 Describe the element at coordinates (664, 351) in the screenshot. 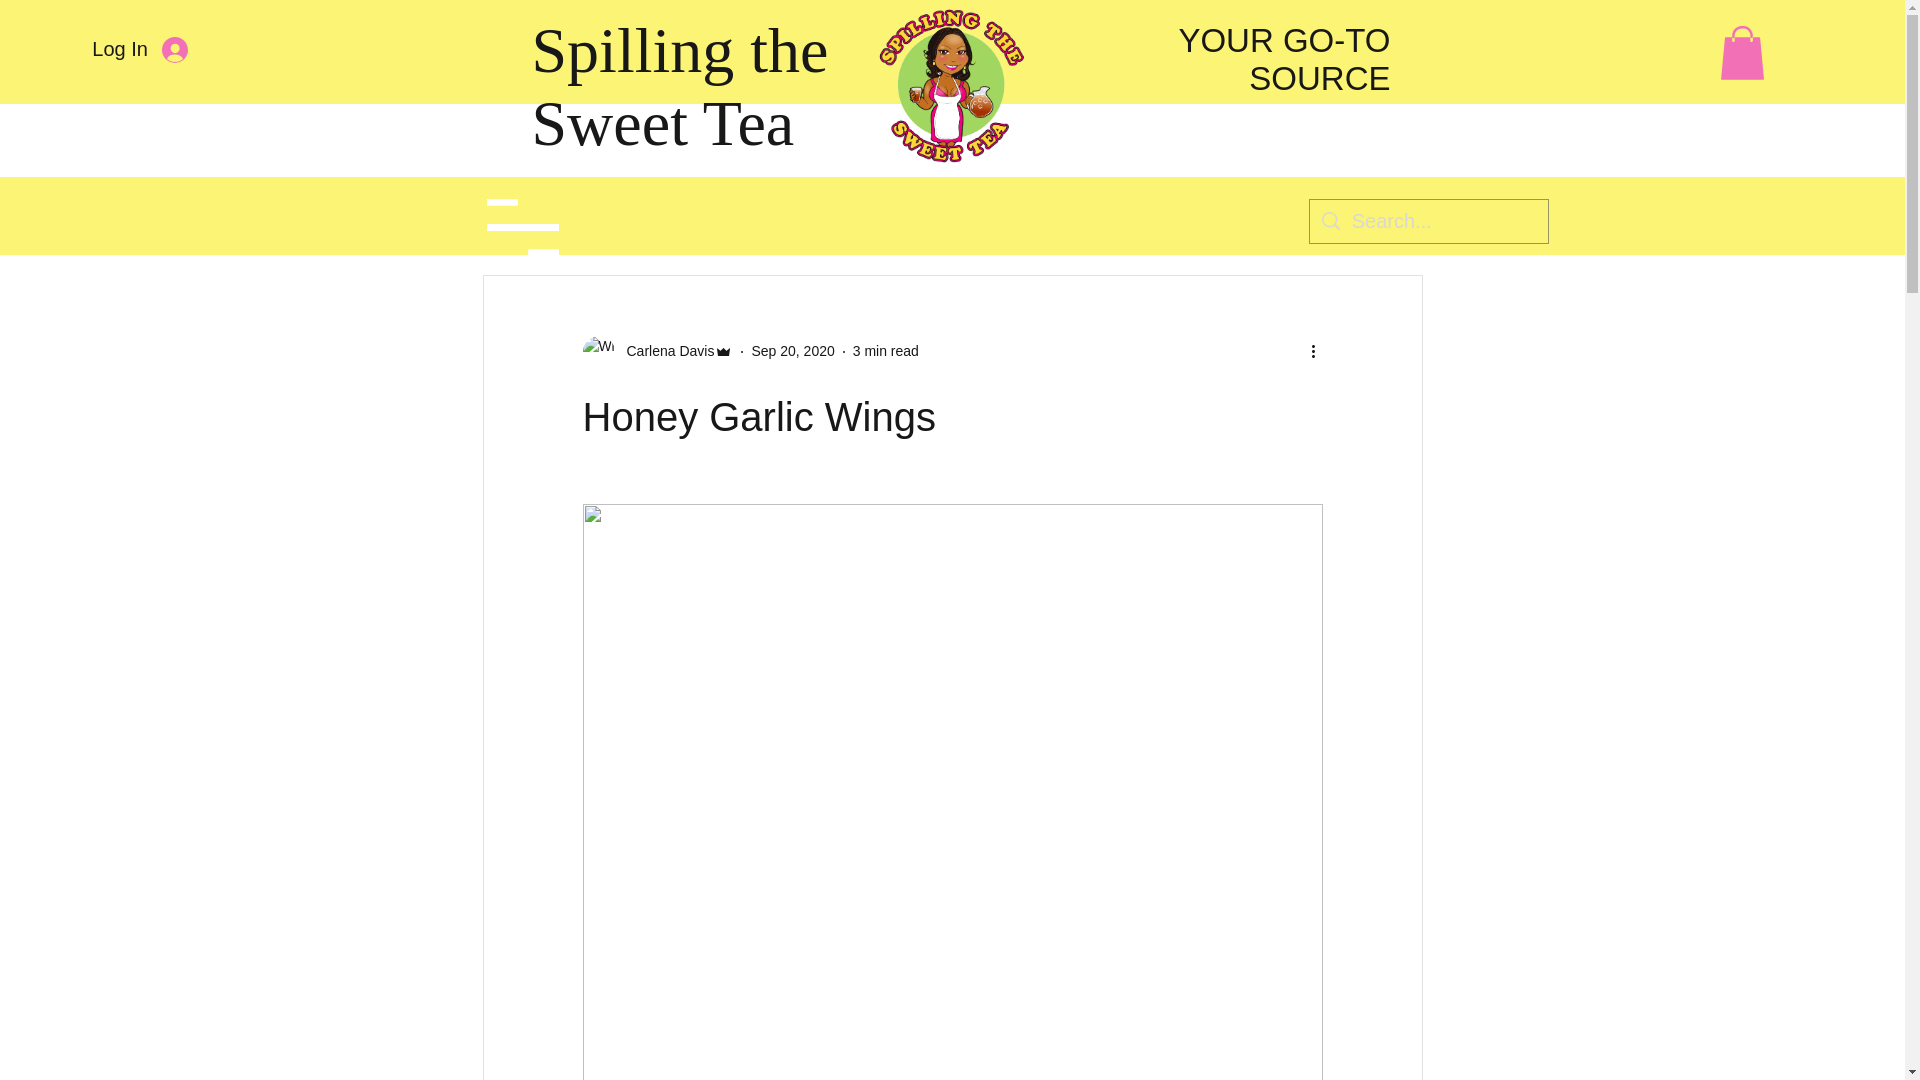

I see `Carlena Davis` at that location.